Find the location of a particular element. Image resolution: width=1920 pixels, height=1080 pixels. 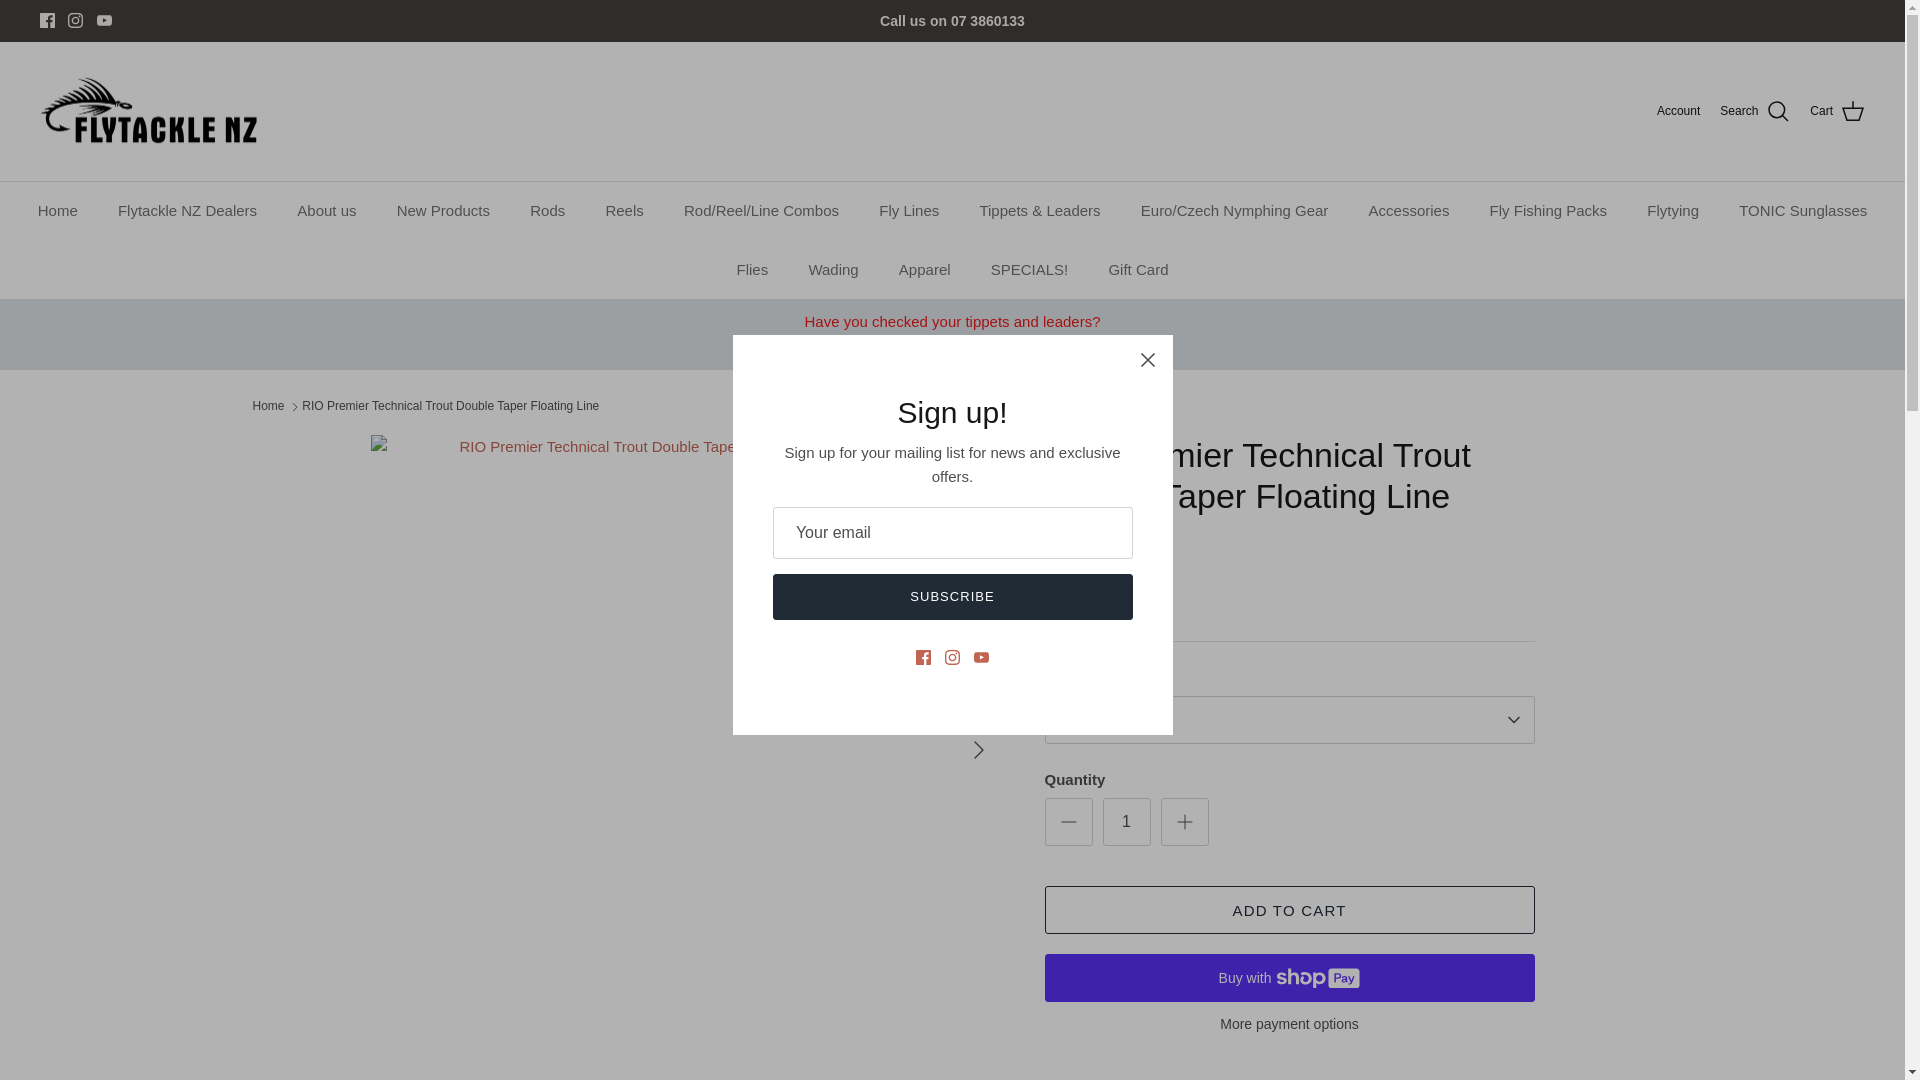

Plus is located at coordinates (1184, 822).